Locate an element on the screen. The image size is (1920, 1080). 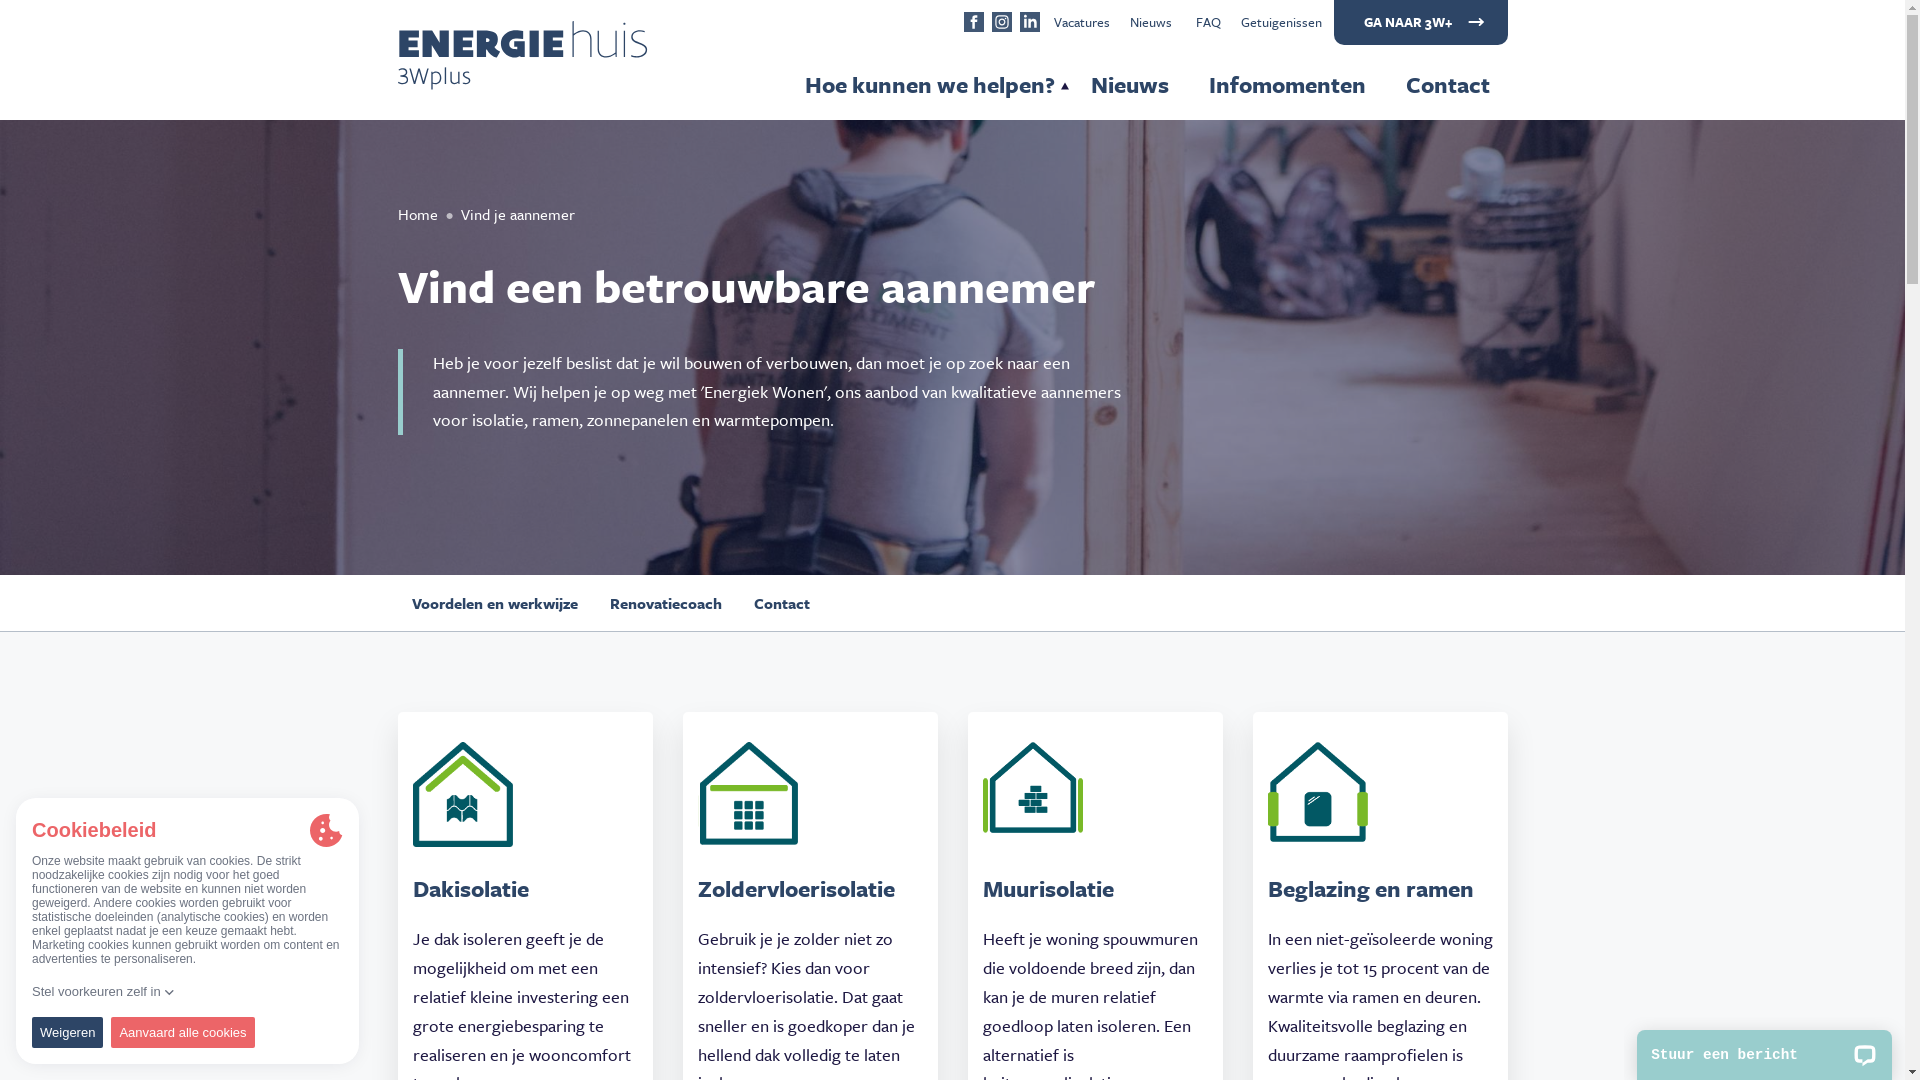
FAQ is located at coordinates (1208, 22).